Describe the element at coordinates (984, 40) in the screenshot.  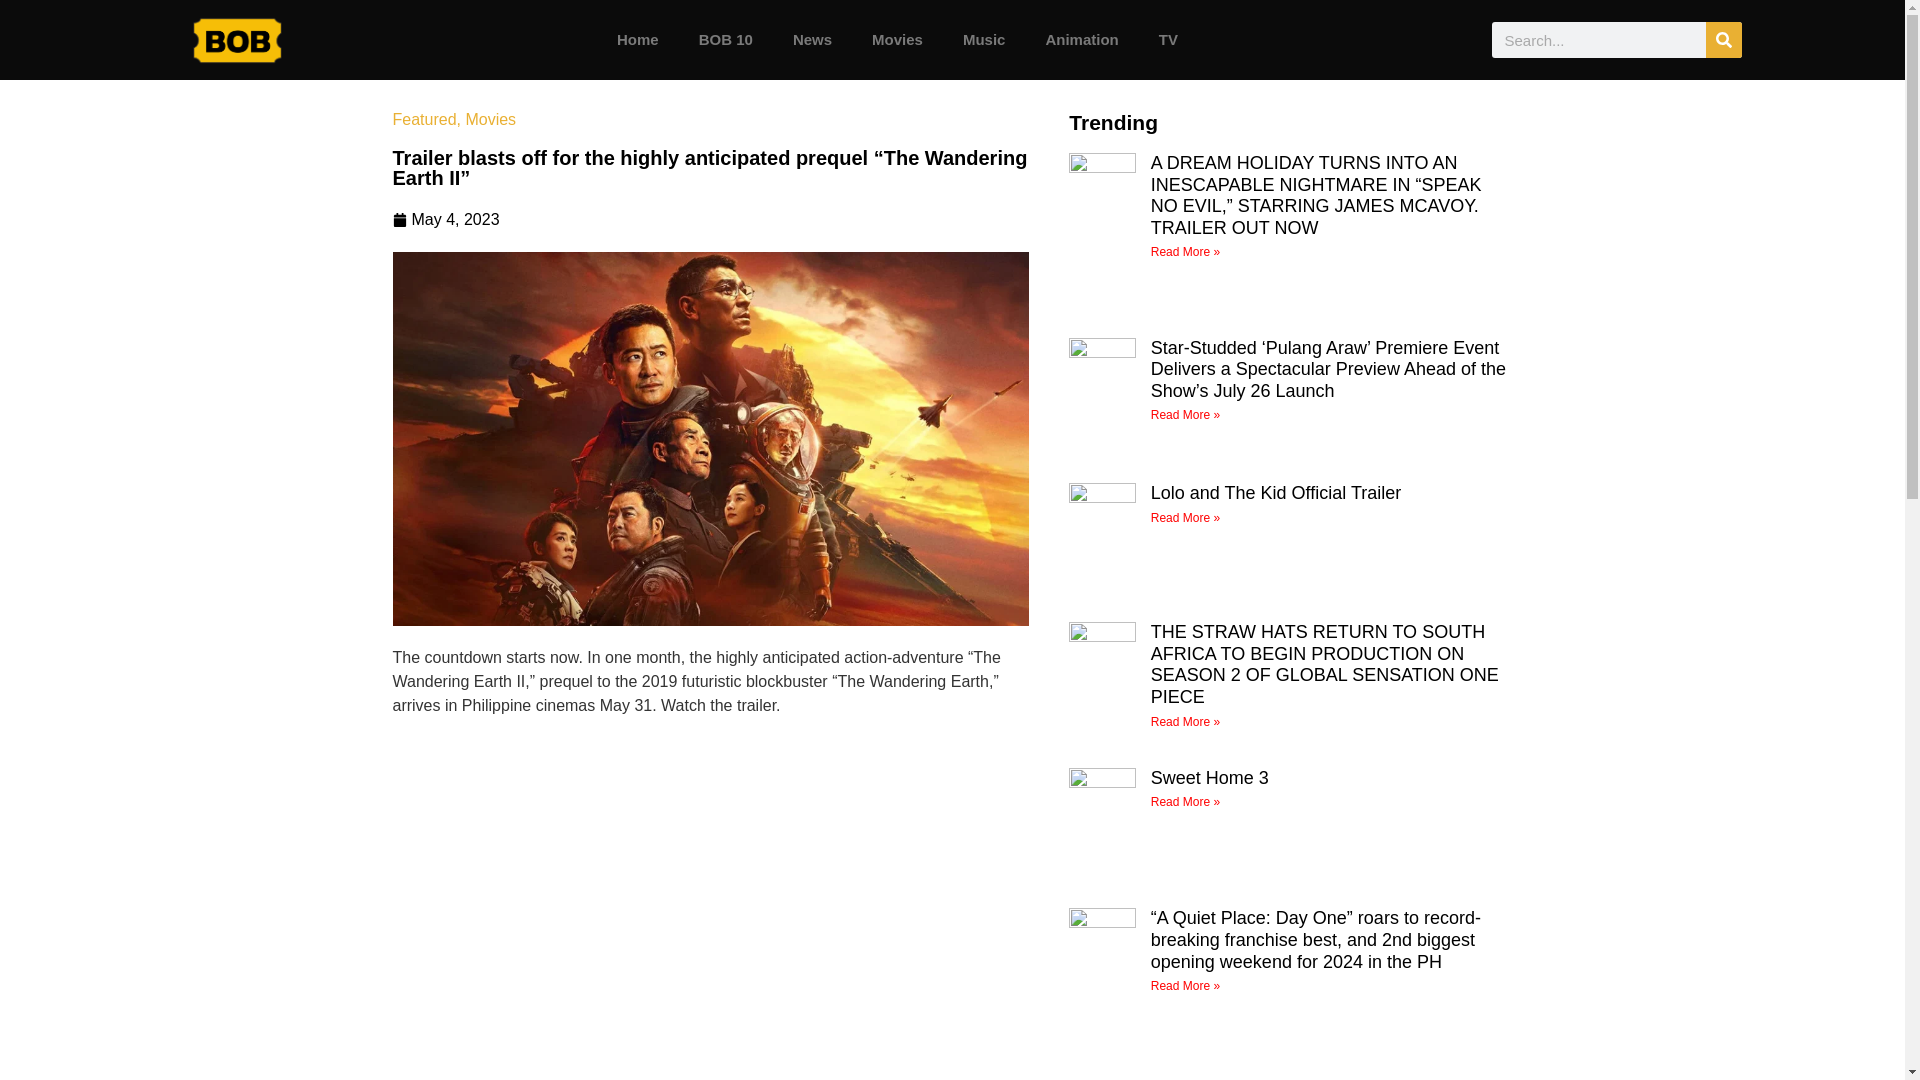
I see `Music` at that location.